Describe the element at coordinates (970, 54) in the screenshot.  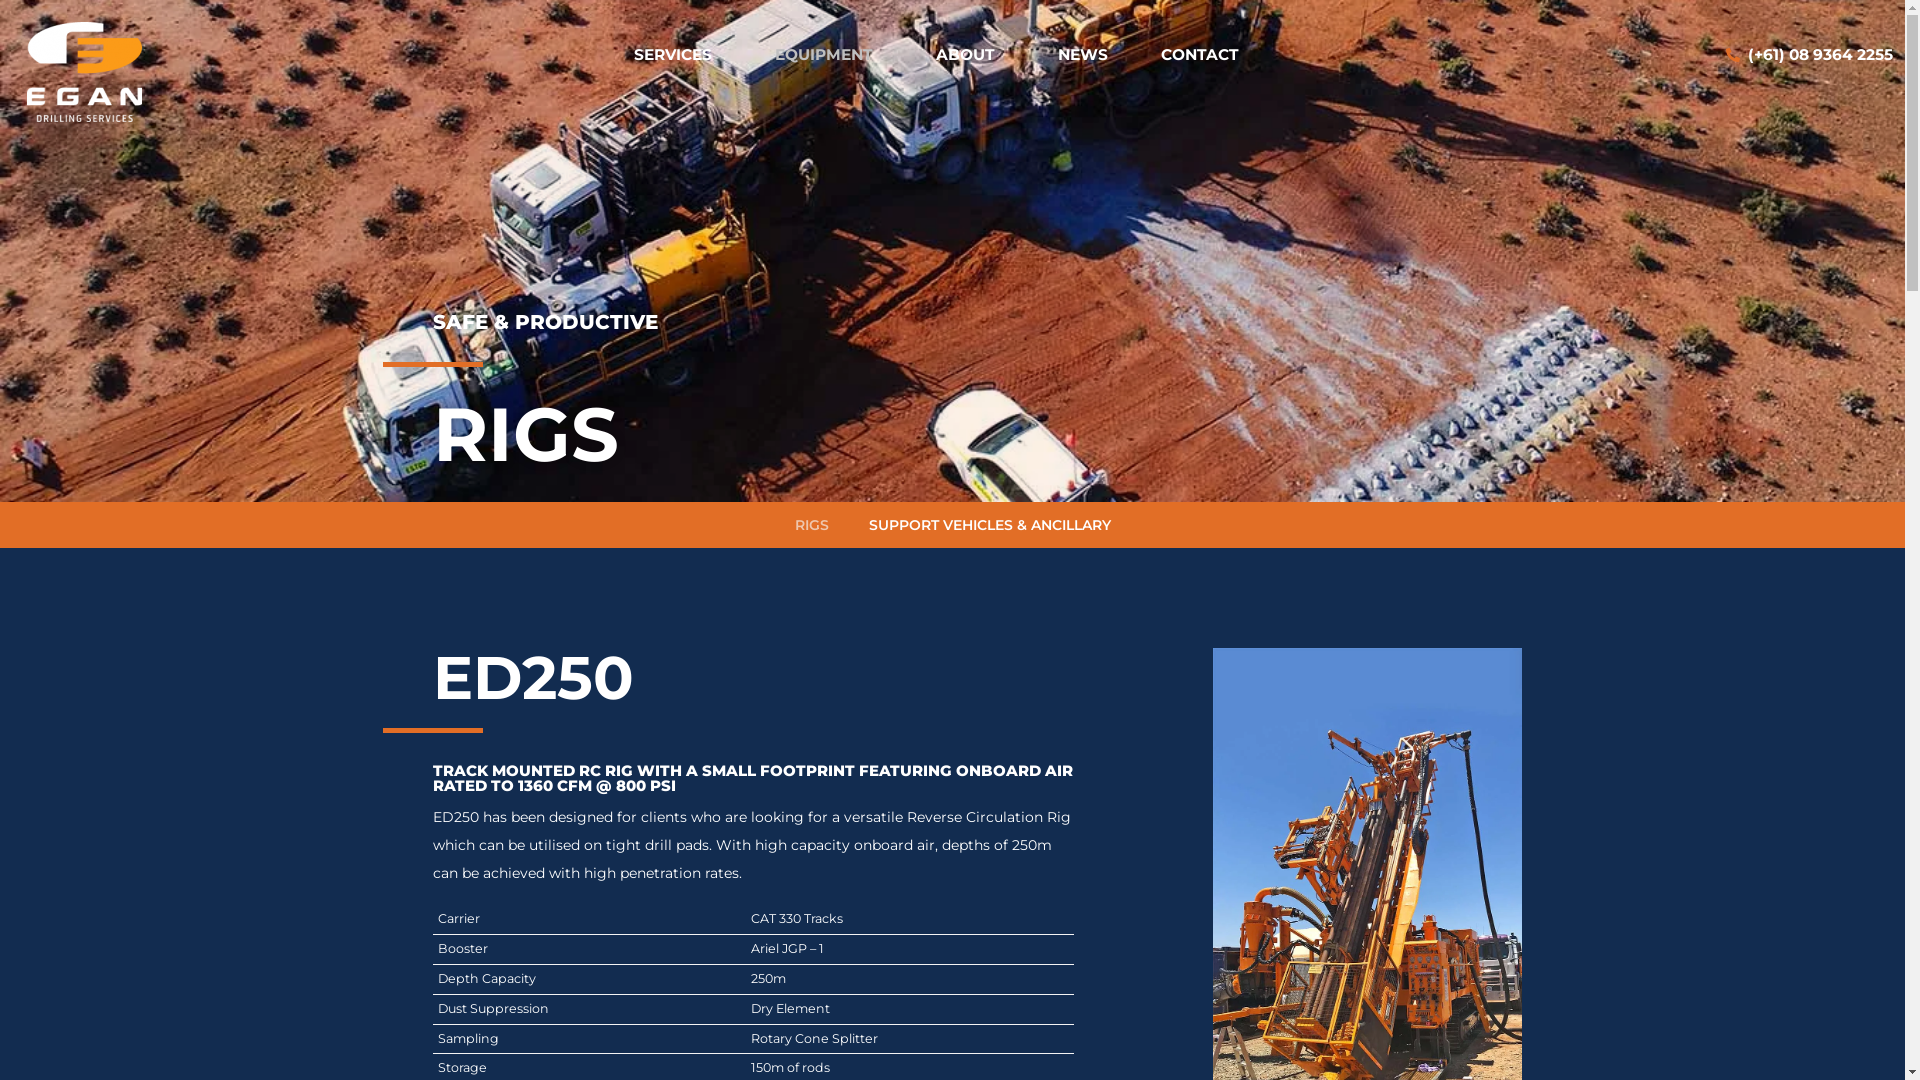
I see `ABOUT` at that location.